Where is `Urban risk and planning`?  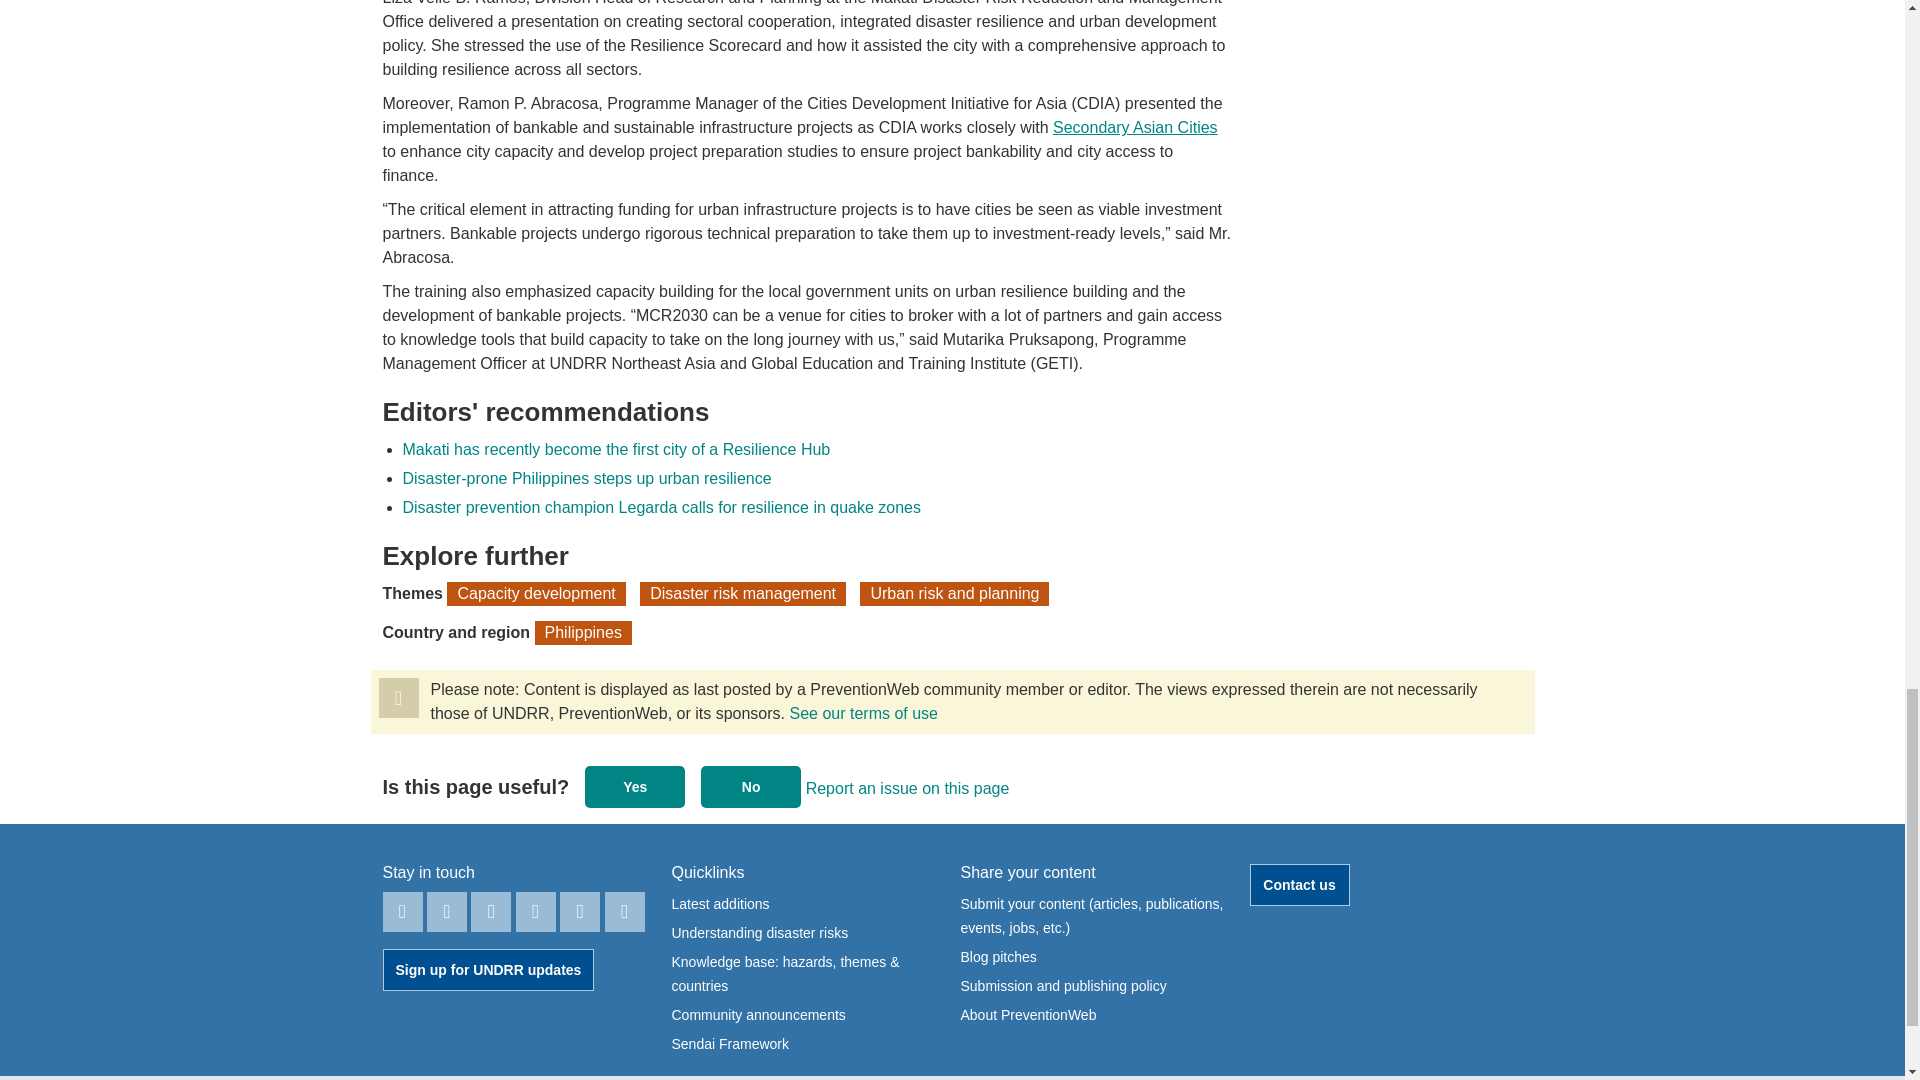
Urban risk and planning is located at coordinates (954, 594).